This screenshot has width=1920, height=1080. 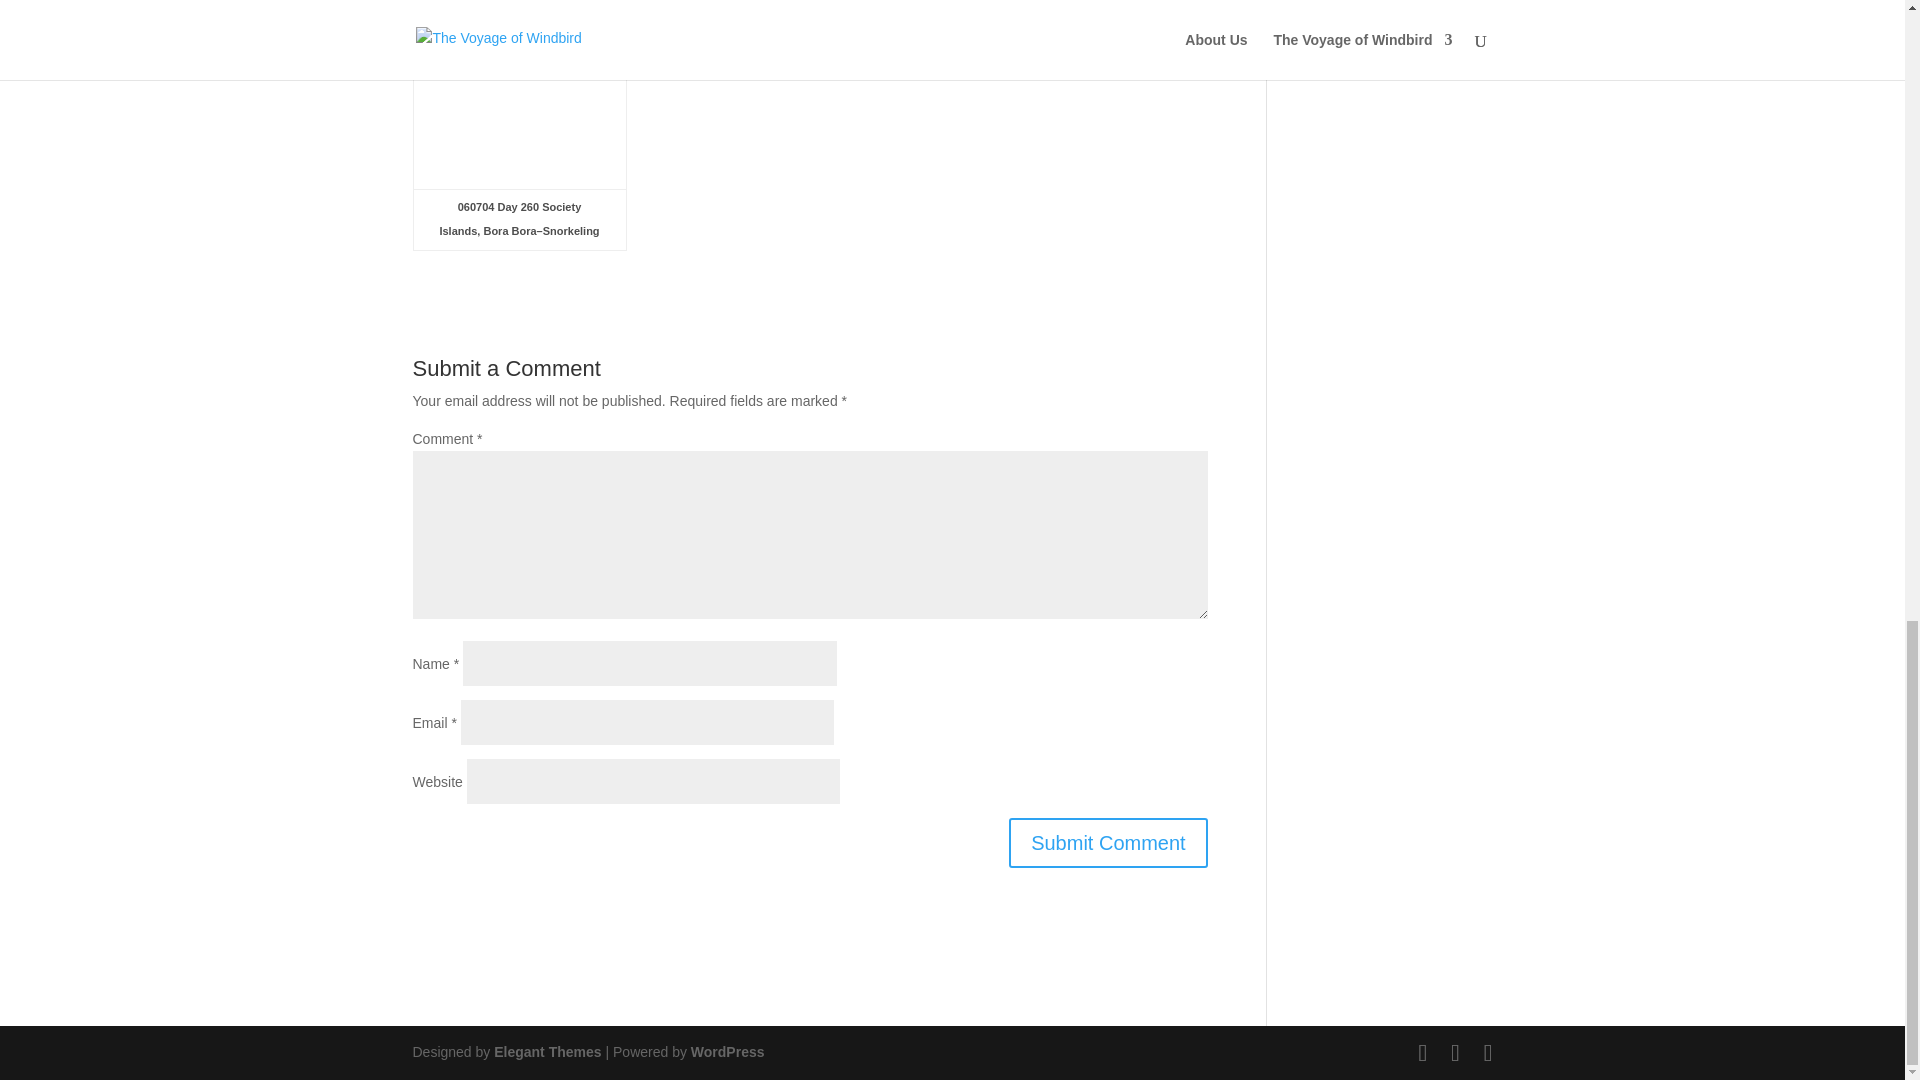 I want to click on Elegant Themes, so click(x=546, y=1052).